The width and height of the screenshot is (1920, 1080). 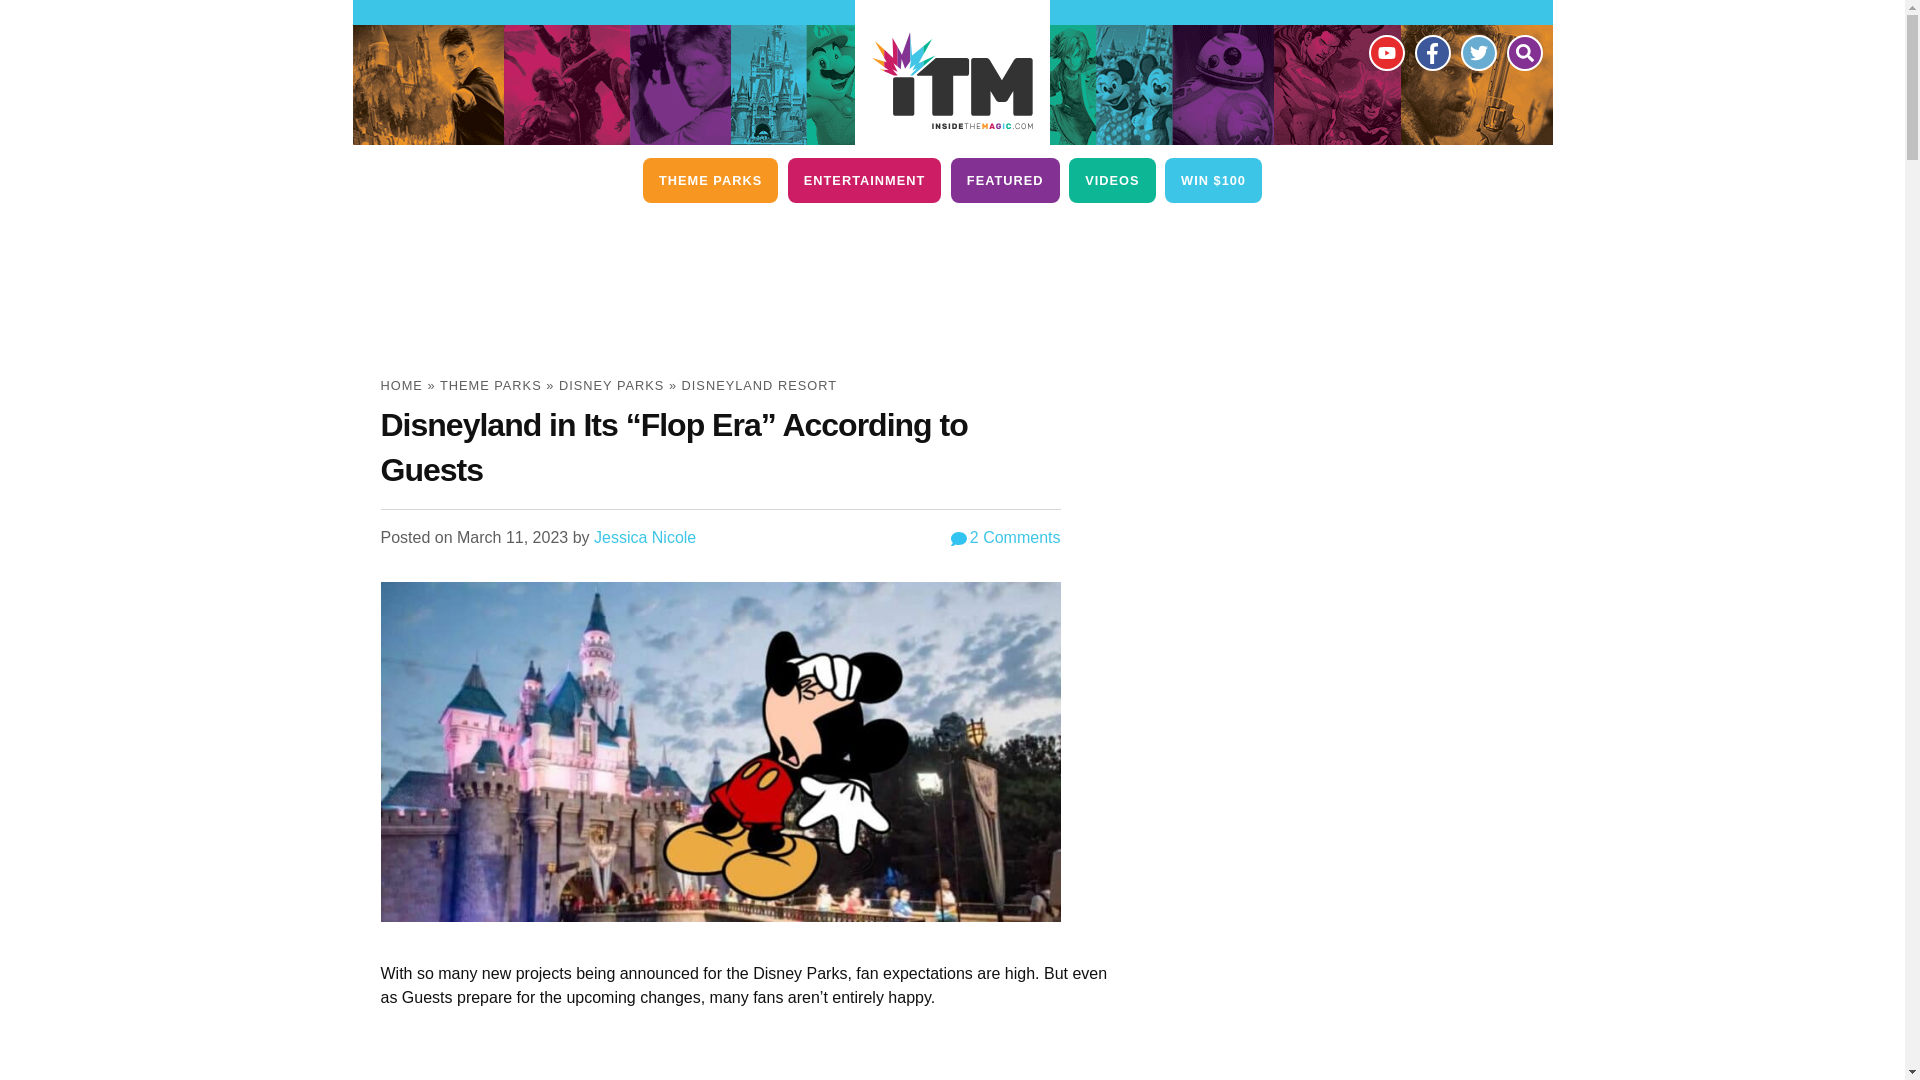 I want to click on Facebook, so click(x=1431, y=52).